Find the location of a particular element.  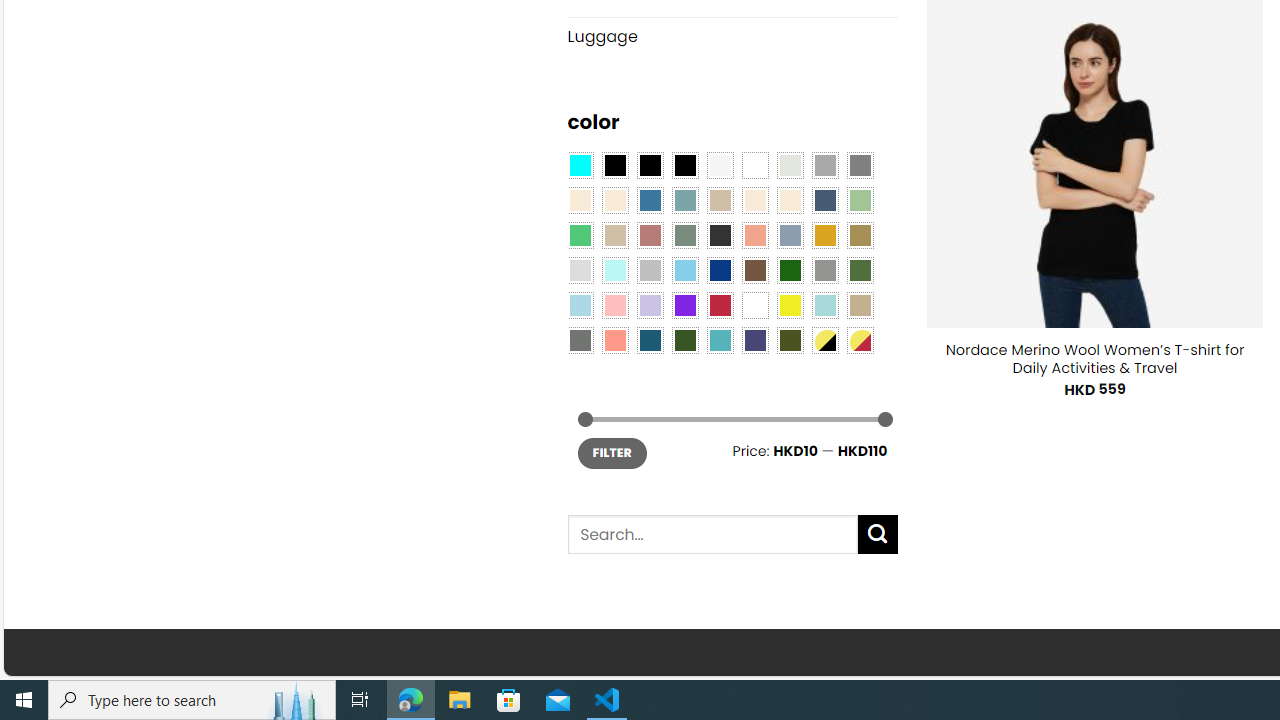

Ash Gray is located at coordinates (789, 164).